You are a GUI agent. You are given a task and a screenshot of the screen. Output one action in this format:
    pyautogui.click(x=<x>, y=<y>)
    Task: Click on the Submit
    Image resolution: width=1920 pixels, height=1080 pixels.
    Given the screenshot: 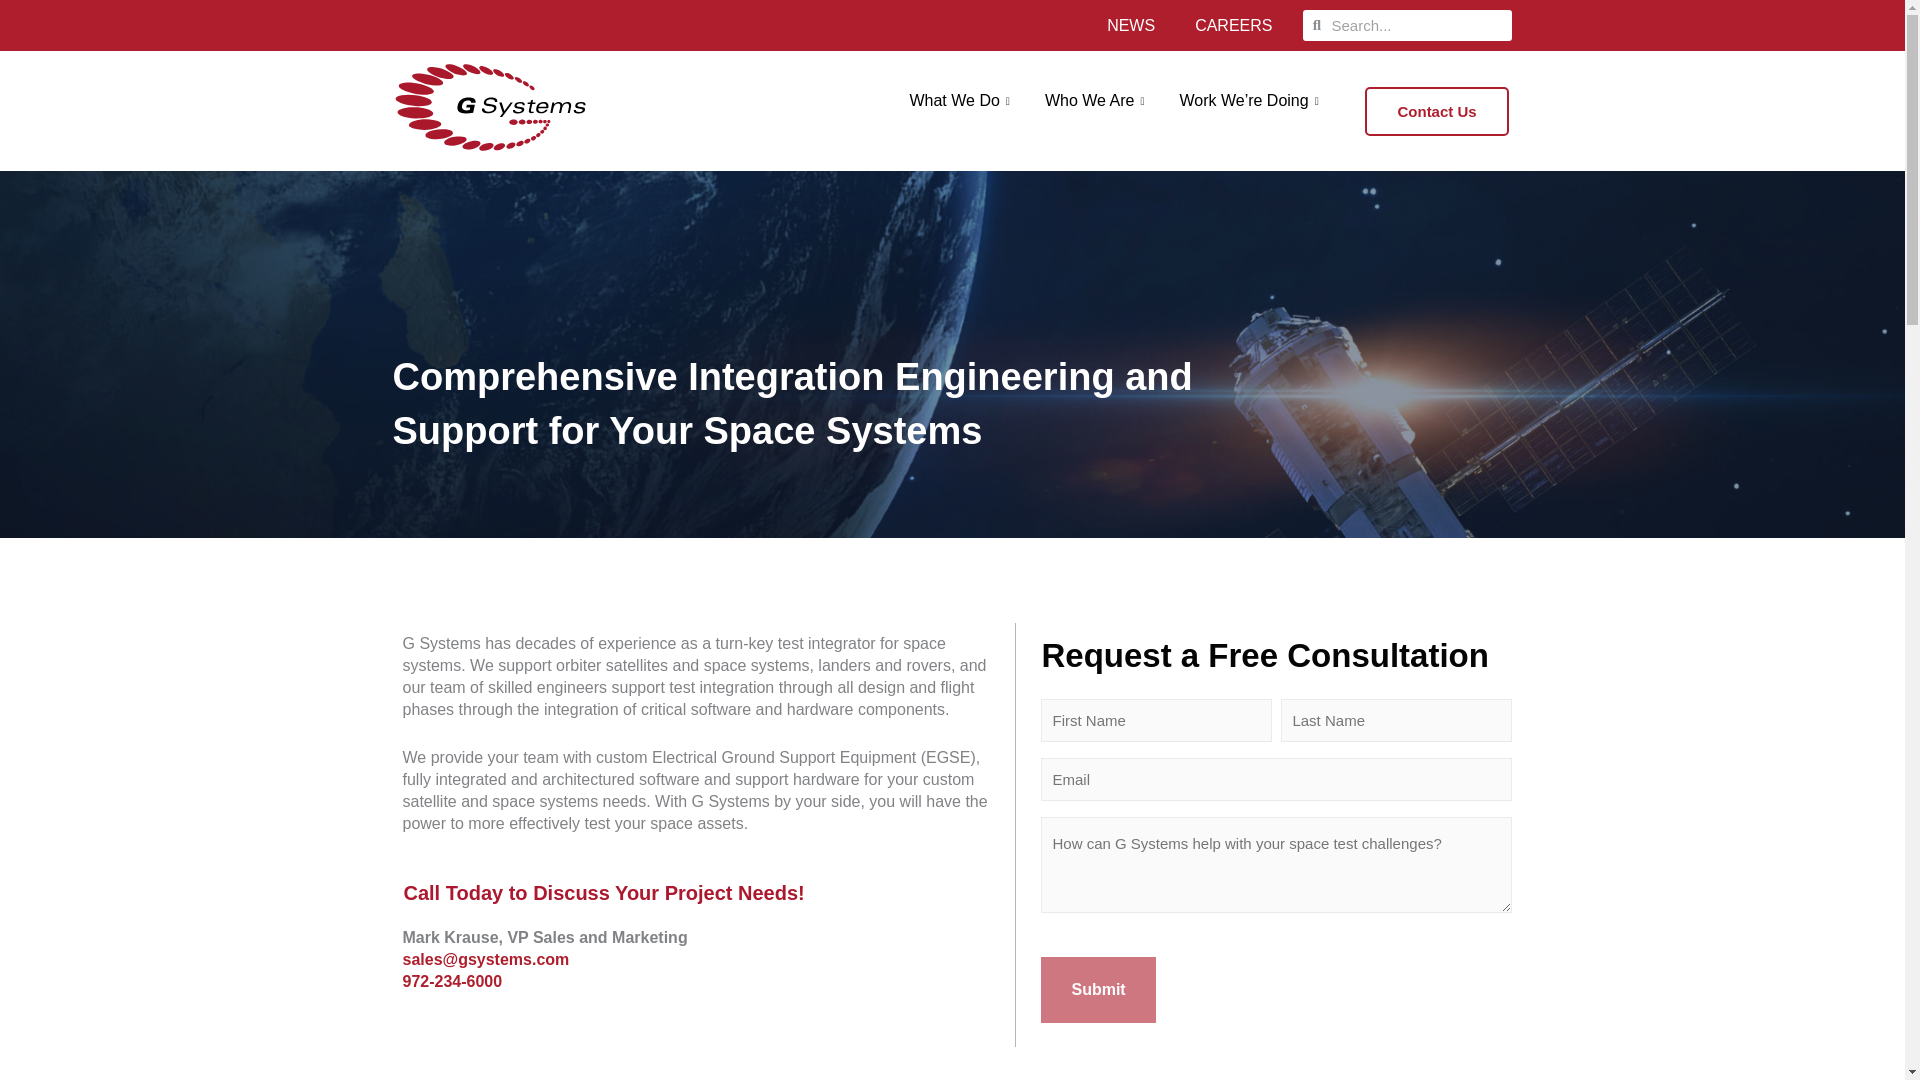 What is the action you would take?
    pyautogui.click(x=1098, y=989)
    